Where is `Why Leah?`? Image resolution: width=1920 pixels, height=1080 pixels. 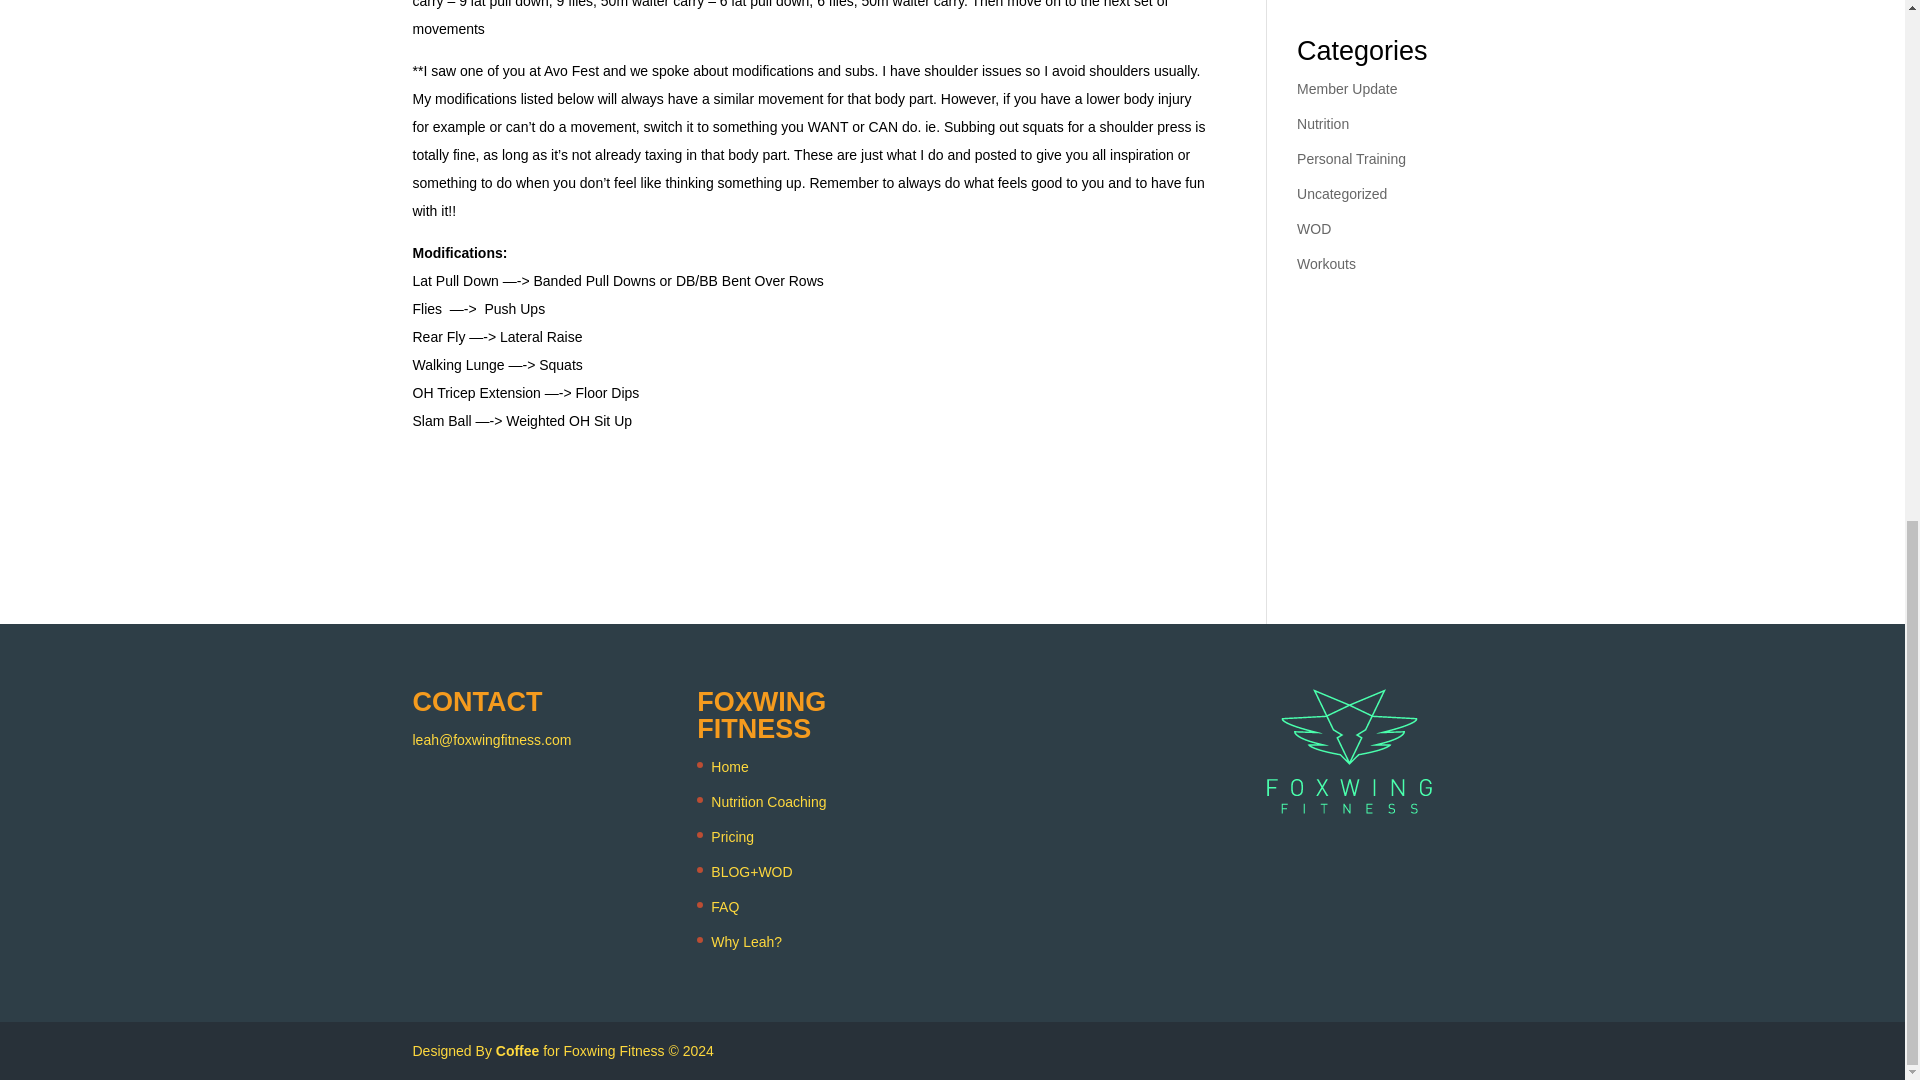 Why Leah? is located at coordinates (746, 942).